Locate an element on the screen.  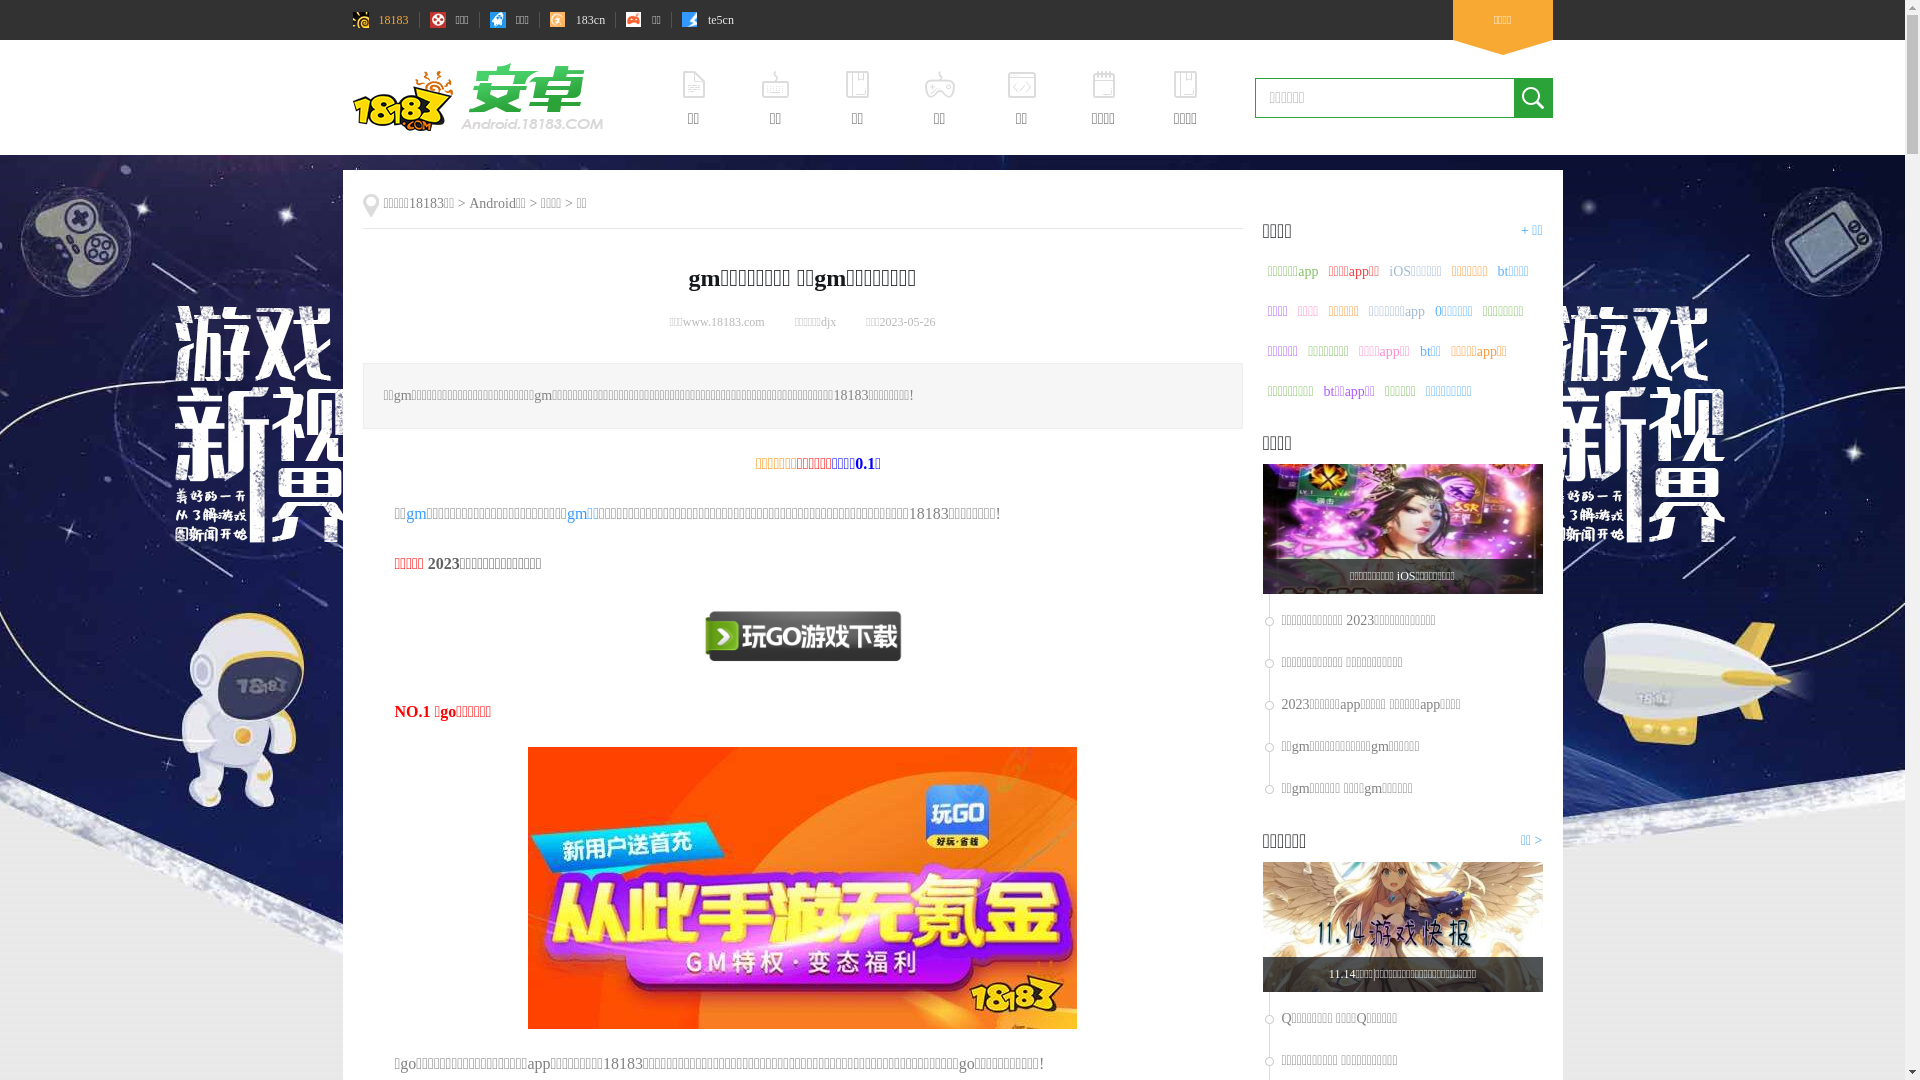
18183 is located at coordinates (380, 20).